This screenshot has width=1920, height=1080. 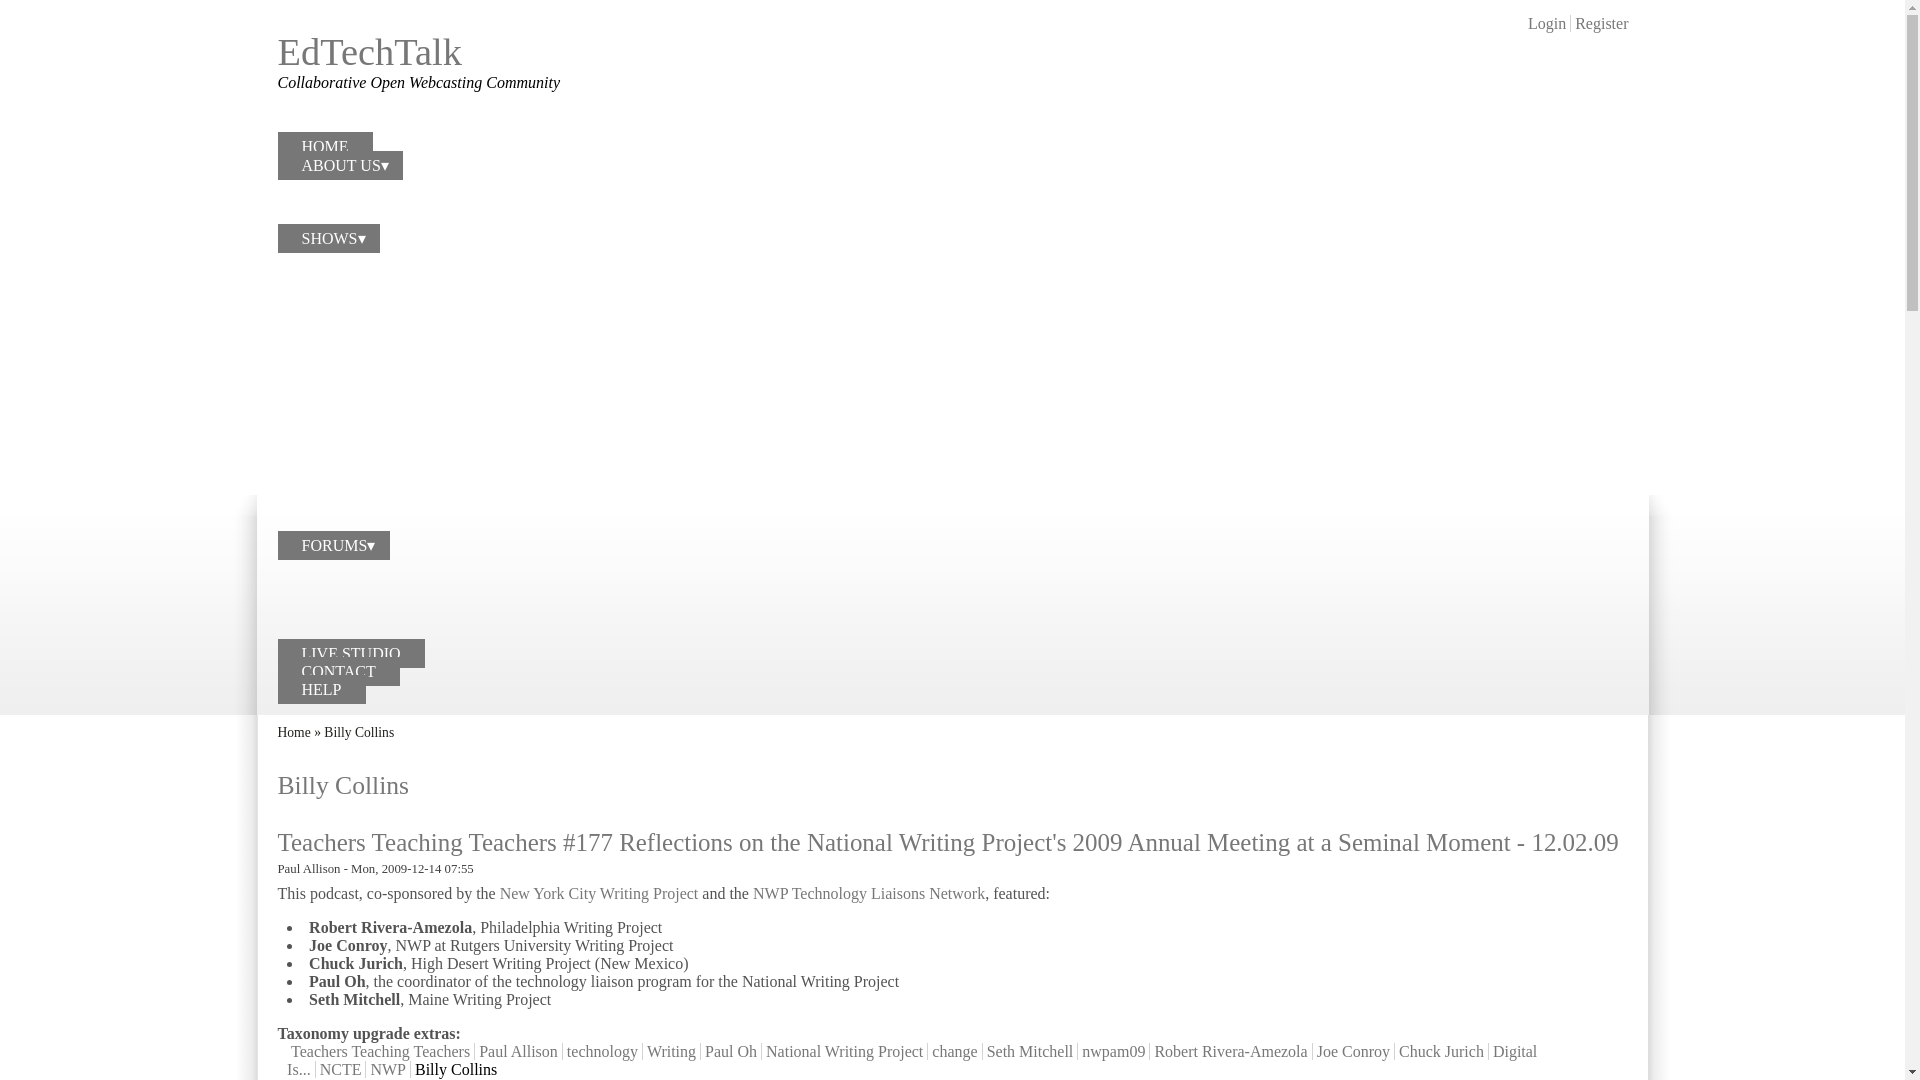 What do you see at coordinates (1601, 24) in the screenshot?
I see `Register` at bounding box center [1601, 24].